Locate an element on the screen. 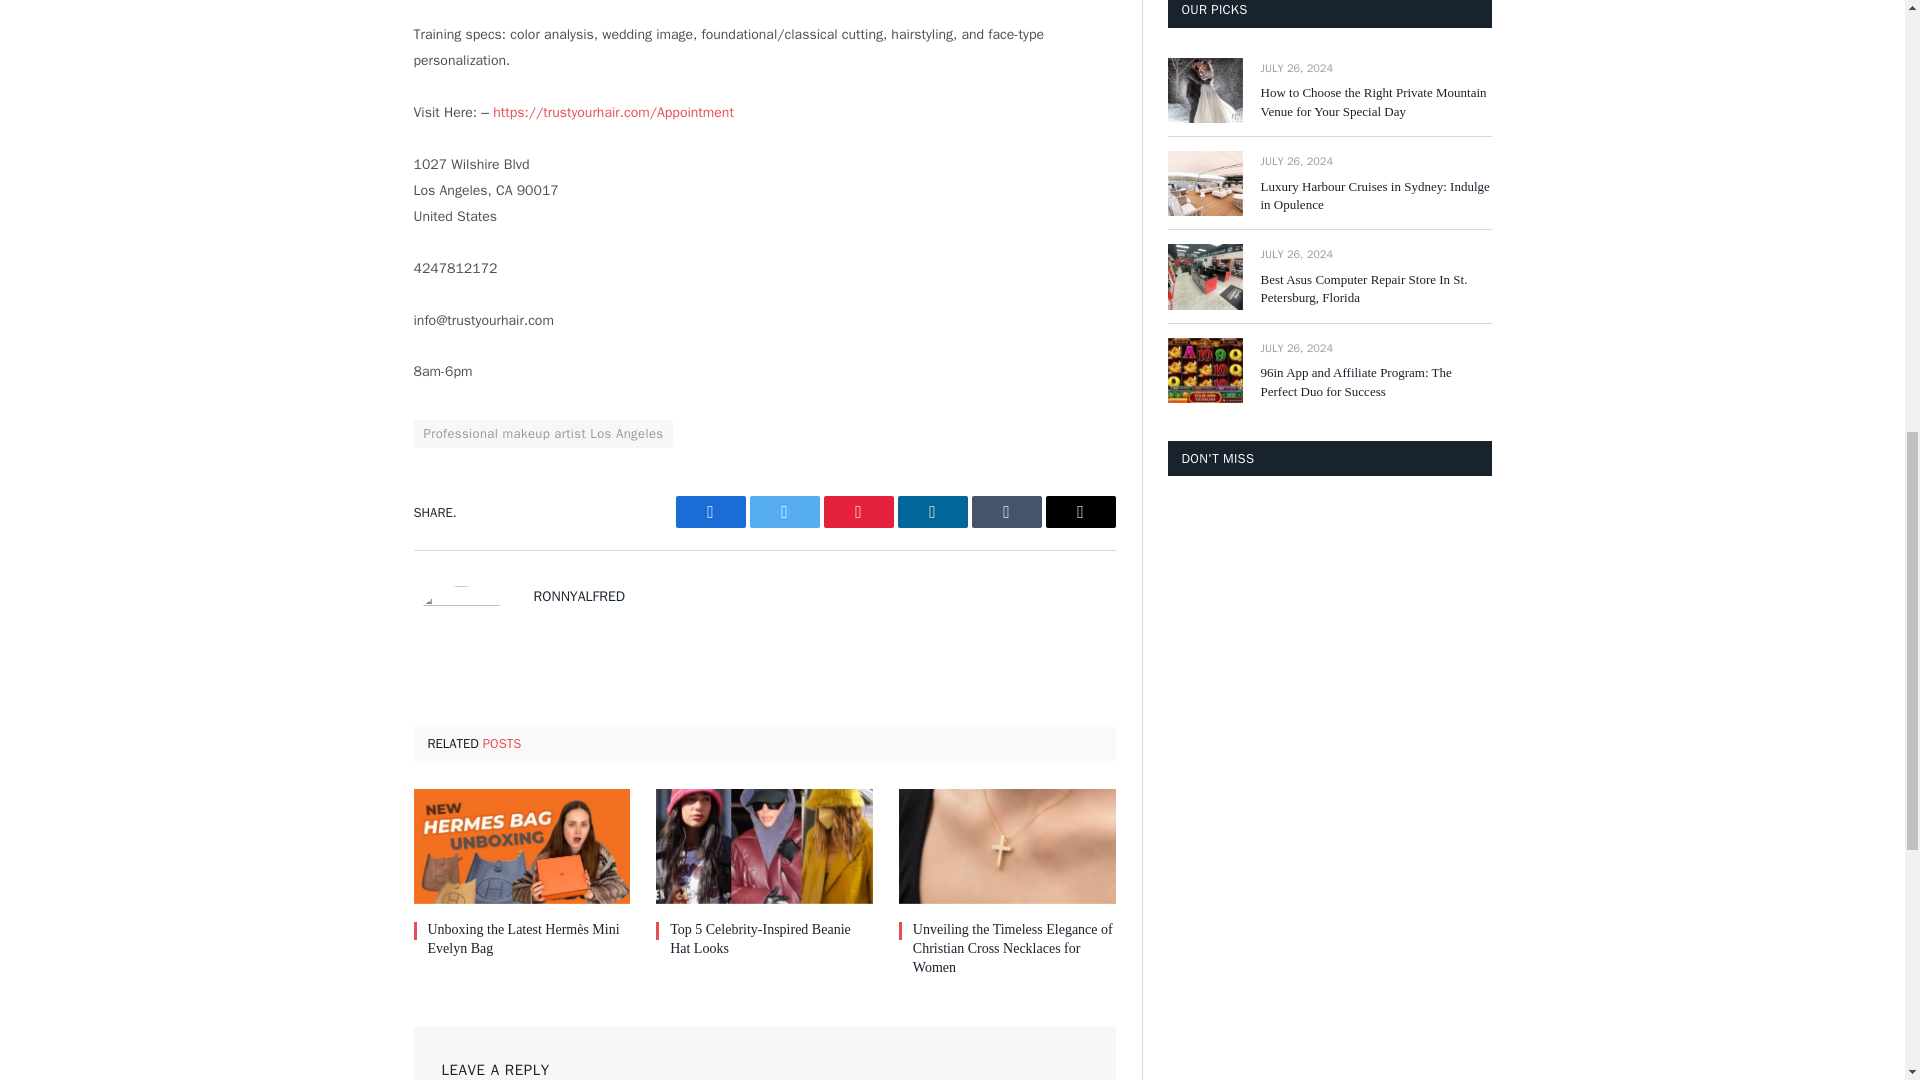  Tumblr is located at coordinates (1006, 512).